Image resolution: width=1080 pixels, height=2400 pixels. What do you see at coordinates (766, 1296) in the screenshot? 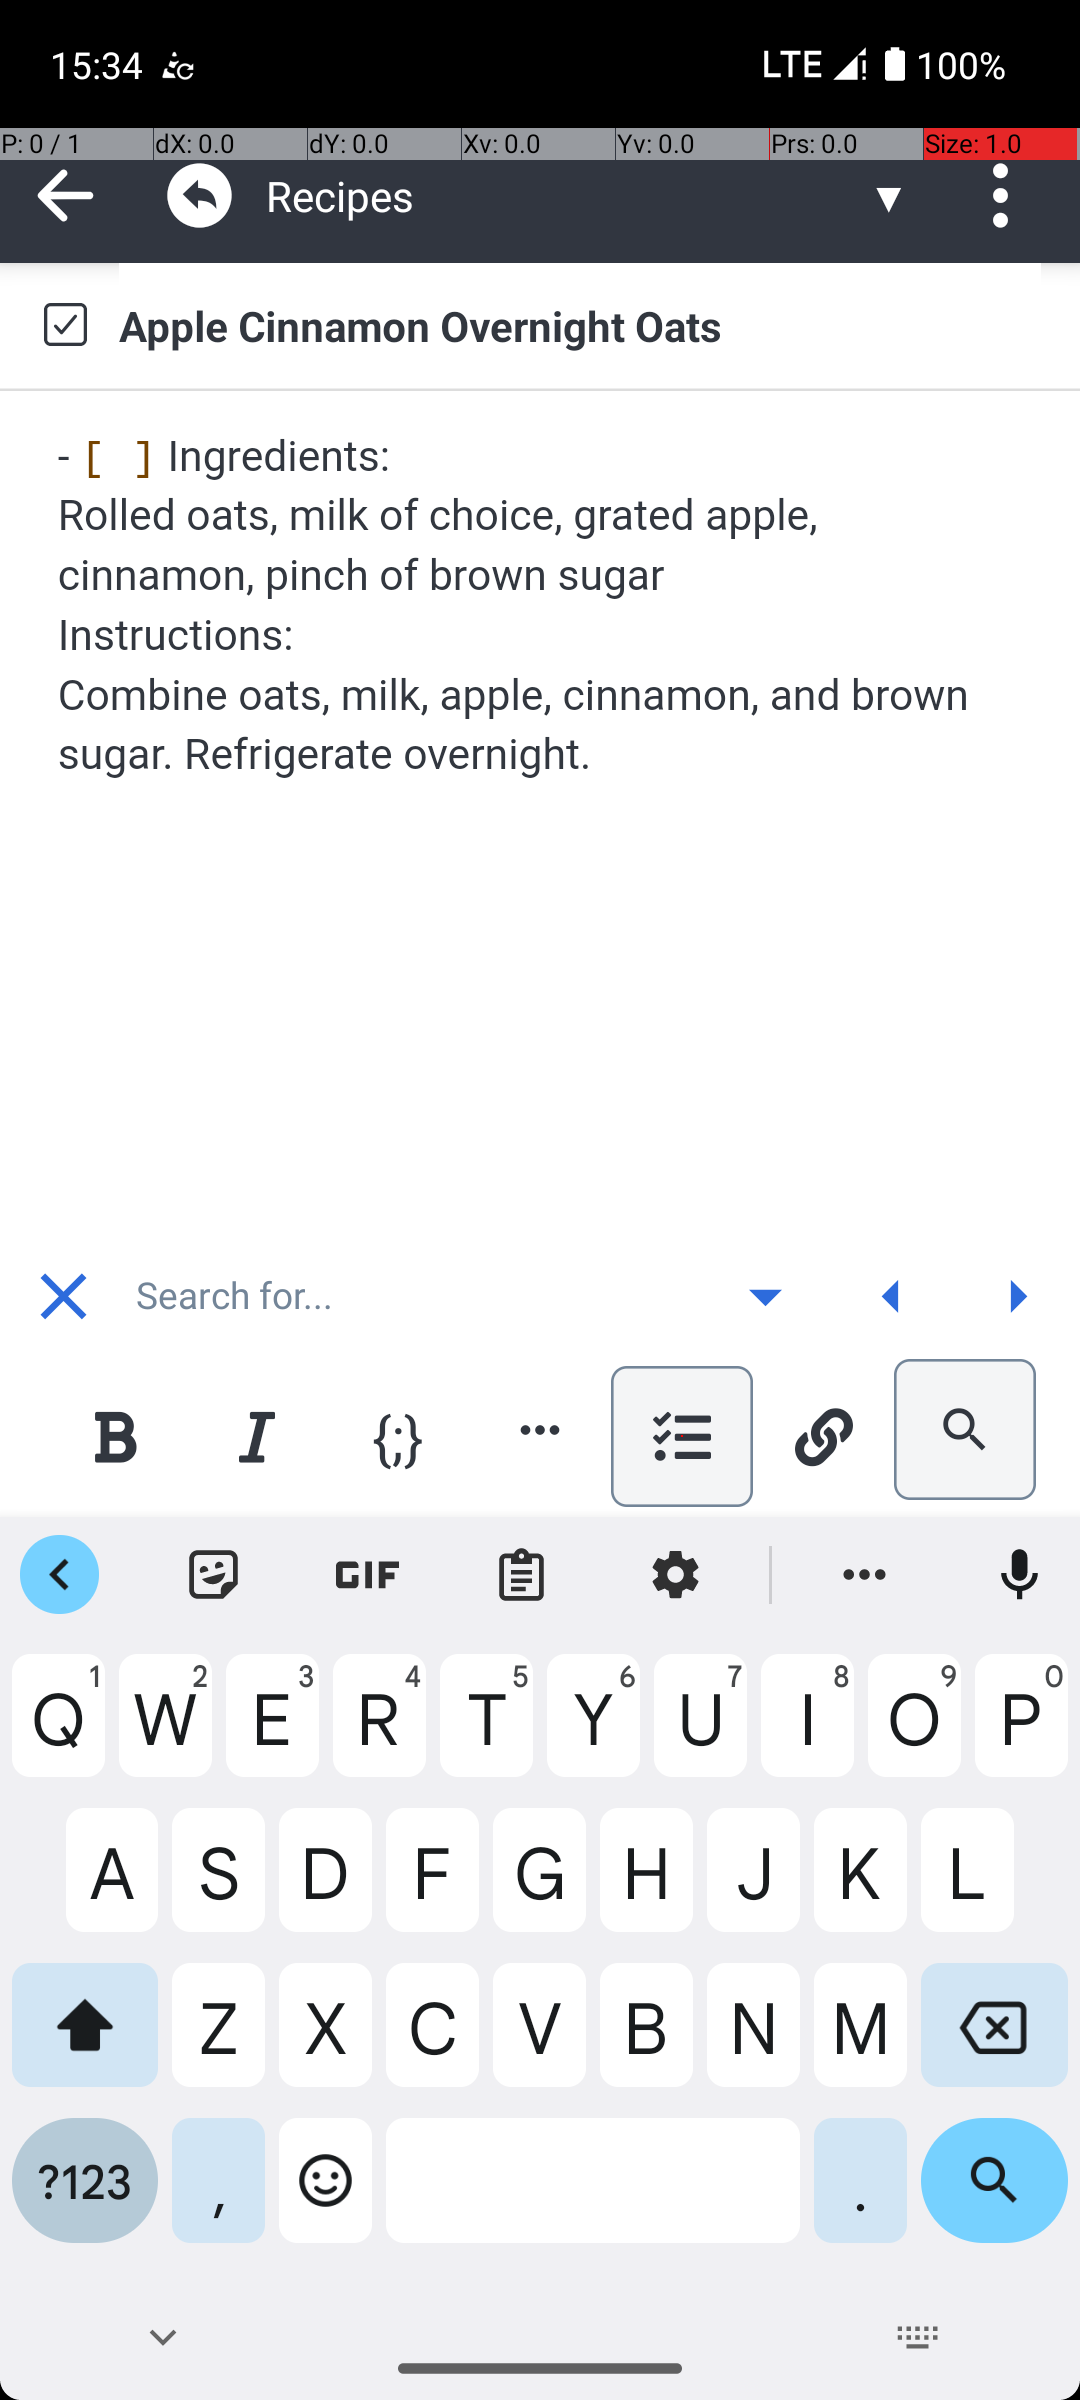
I see `󰍝` at bounding box center [766, 1296].